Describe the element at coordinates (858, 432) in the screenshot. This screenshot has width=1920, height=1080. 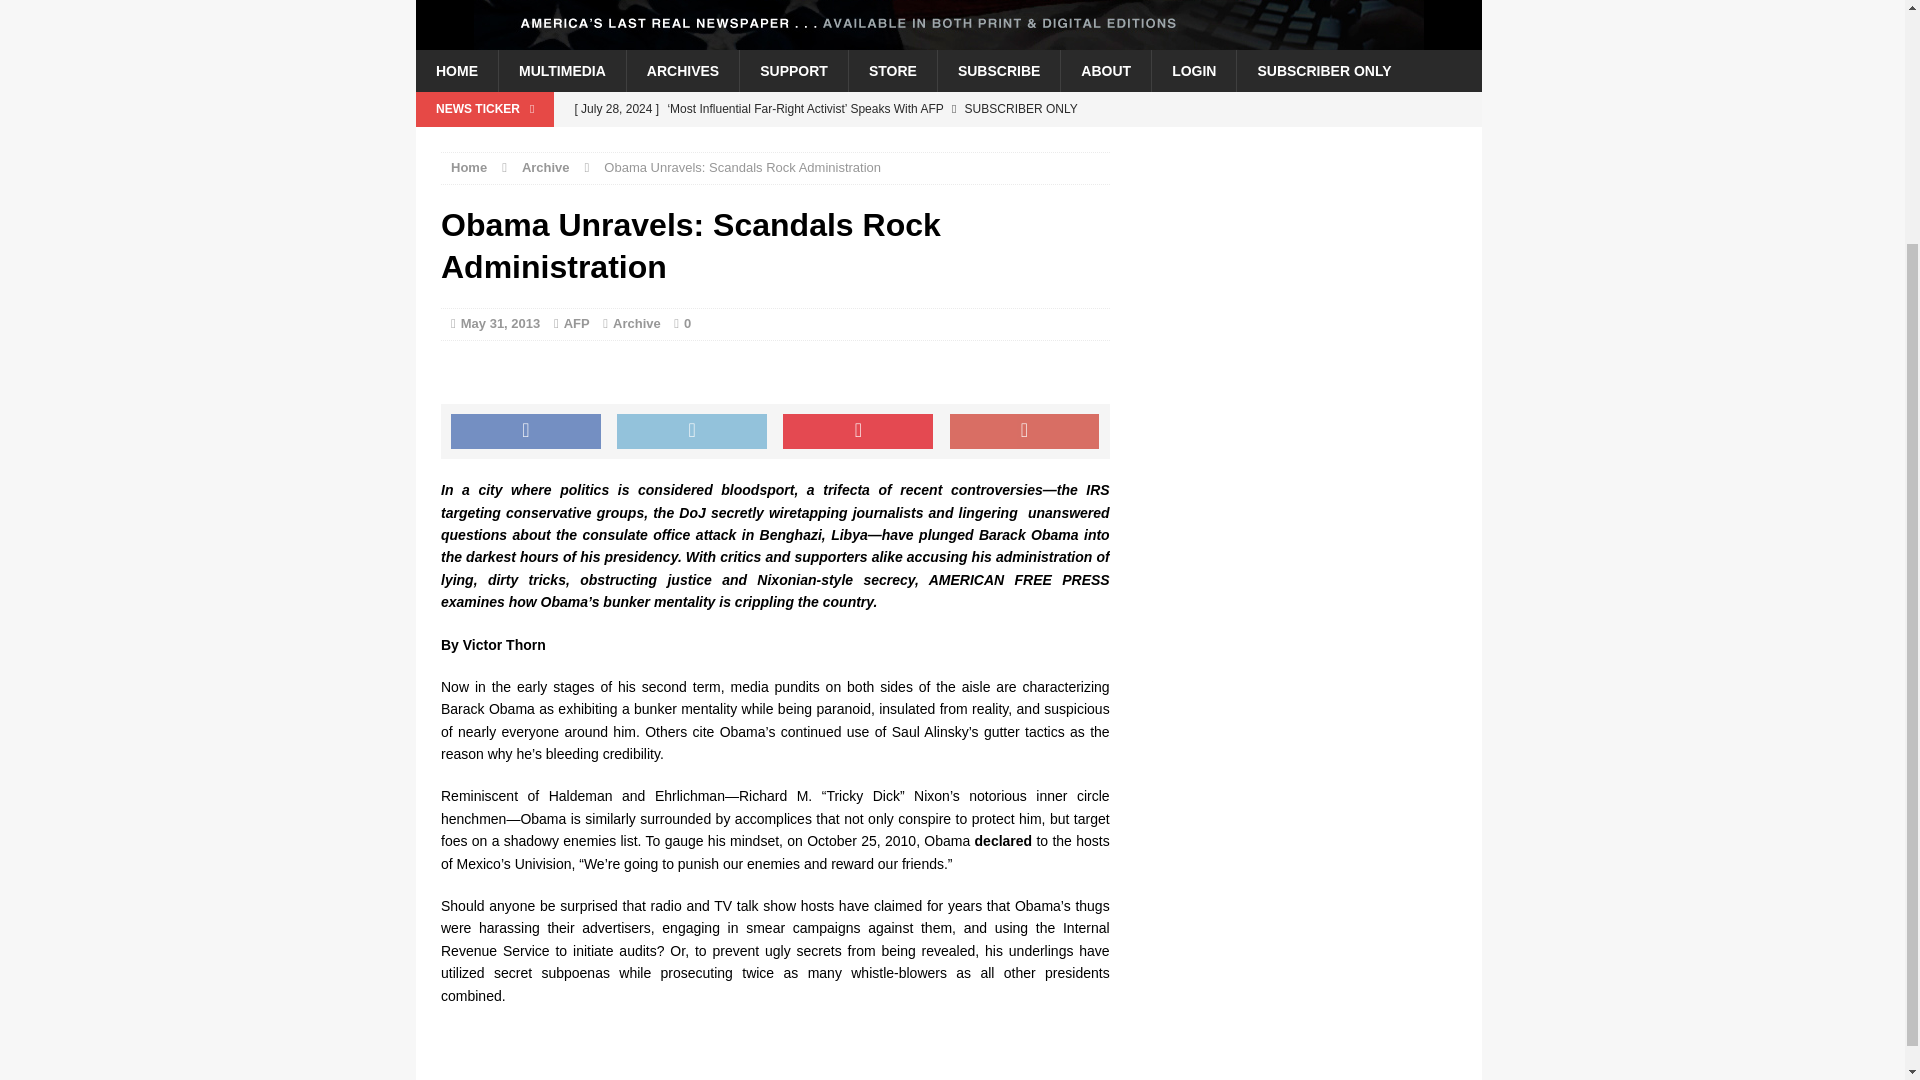
I see `Pin This Post` at that location.